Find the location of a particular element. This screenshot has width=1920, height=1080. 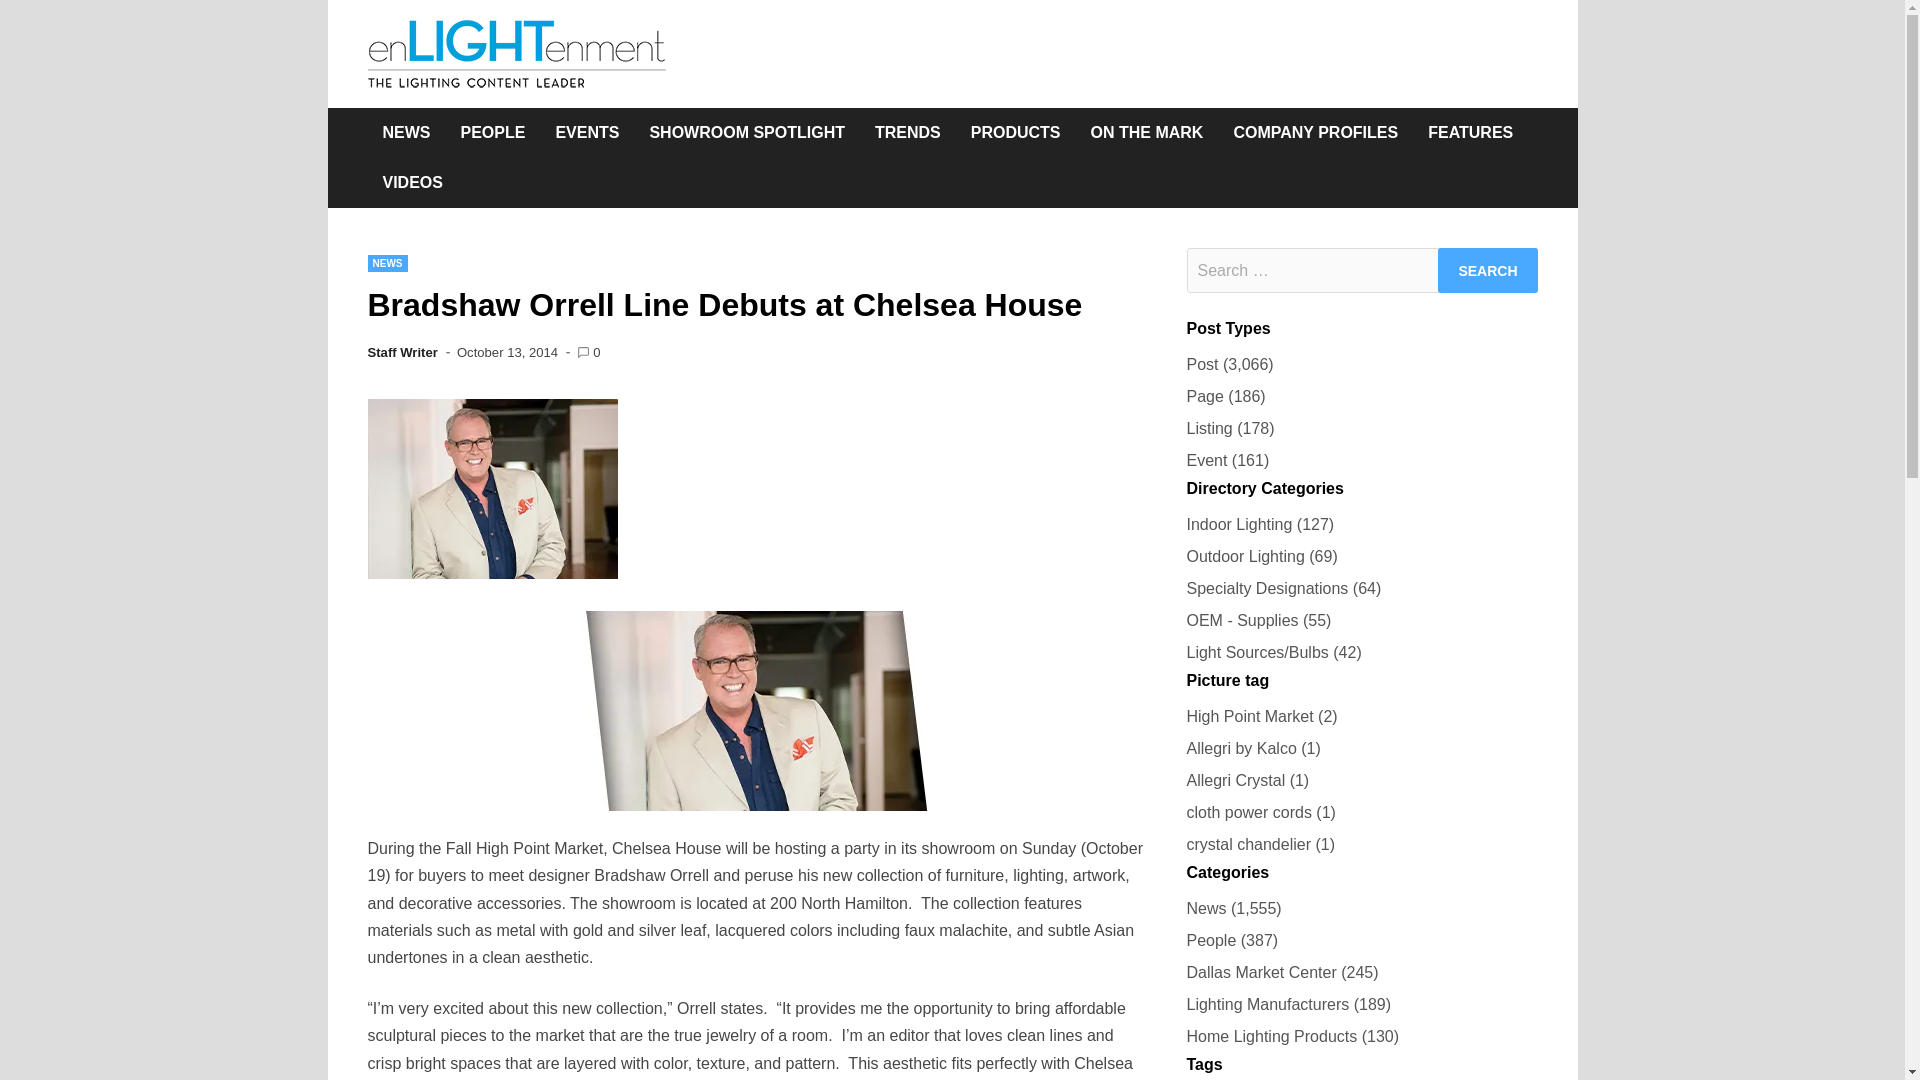

Search is located at coordinates (1488, 270).